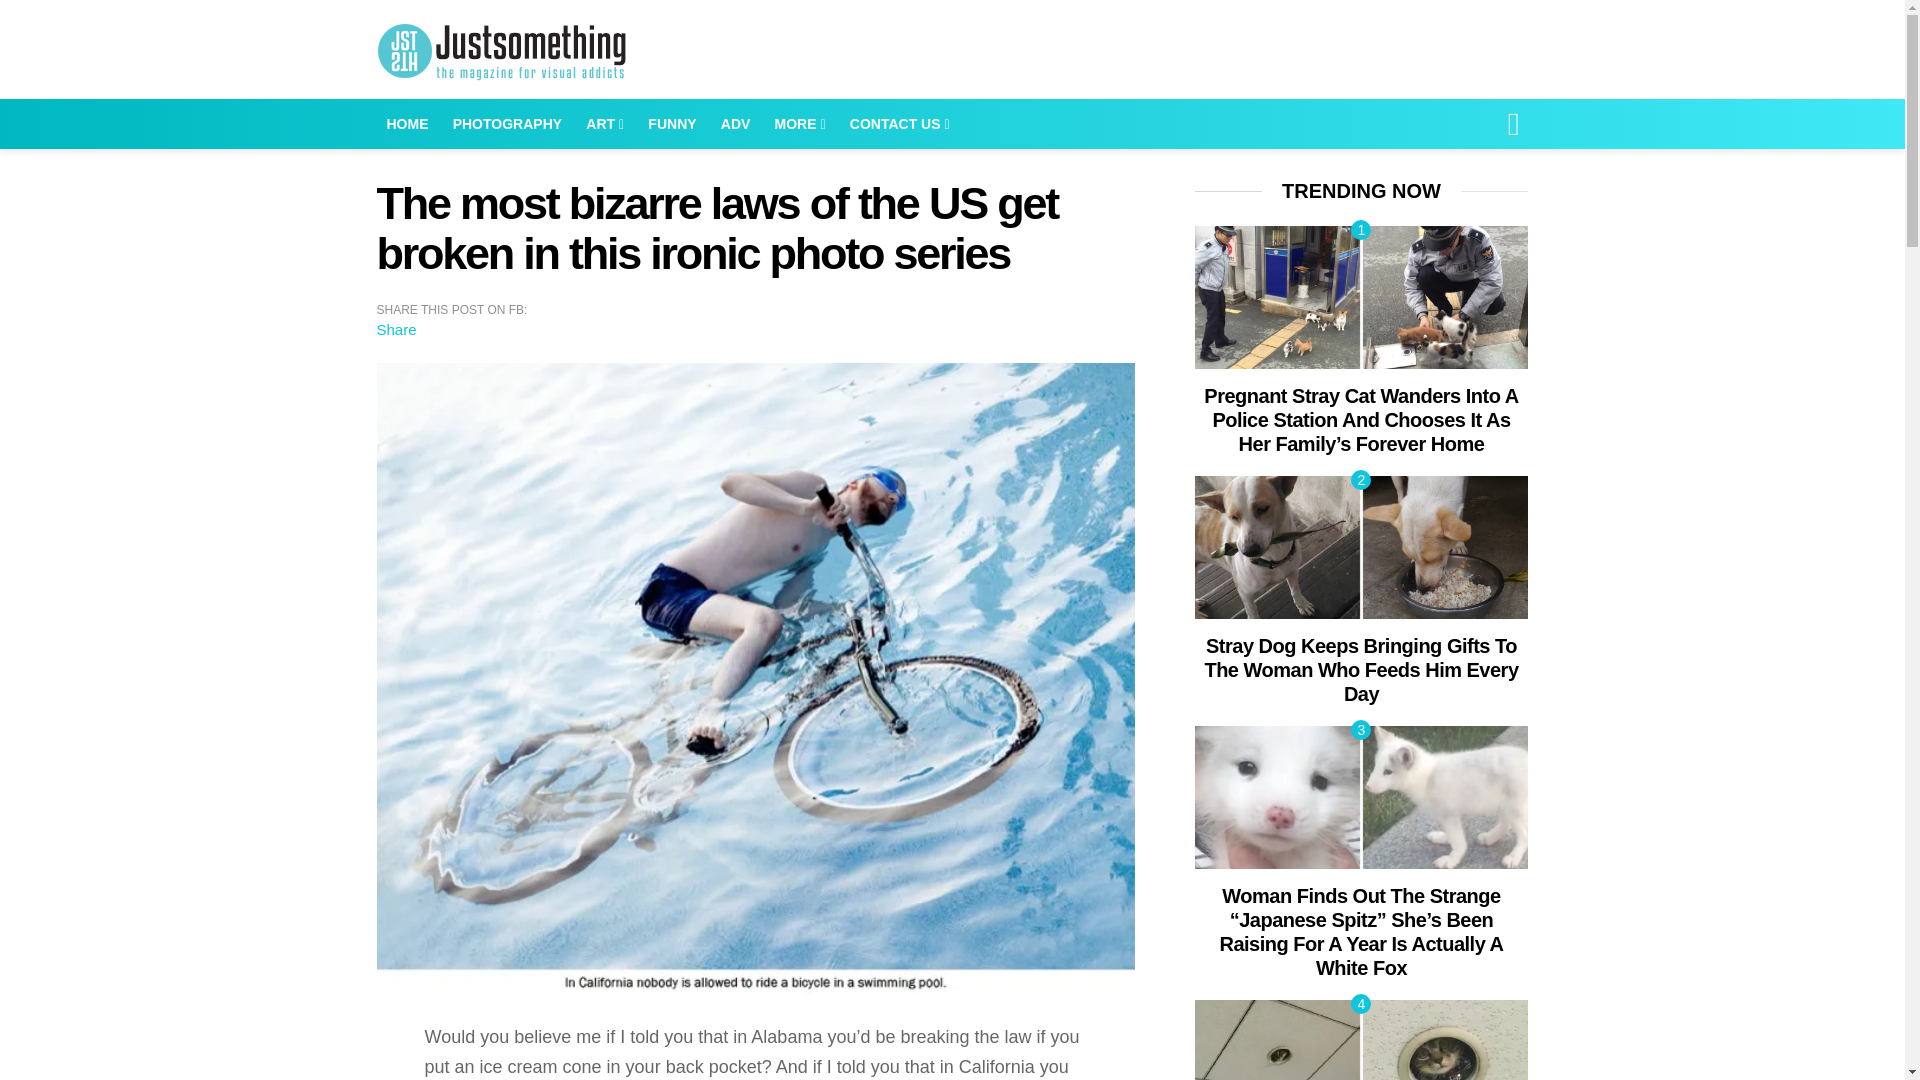  I want to click on ADV, so click(735, 124).